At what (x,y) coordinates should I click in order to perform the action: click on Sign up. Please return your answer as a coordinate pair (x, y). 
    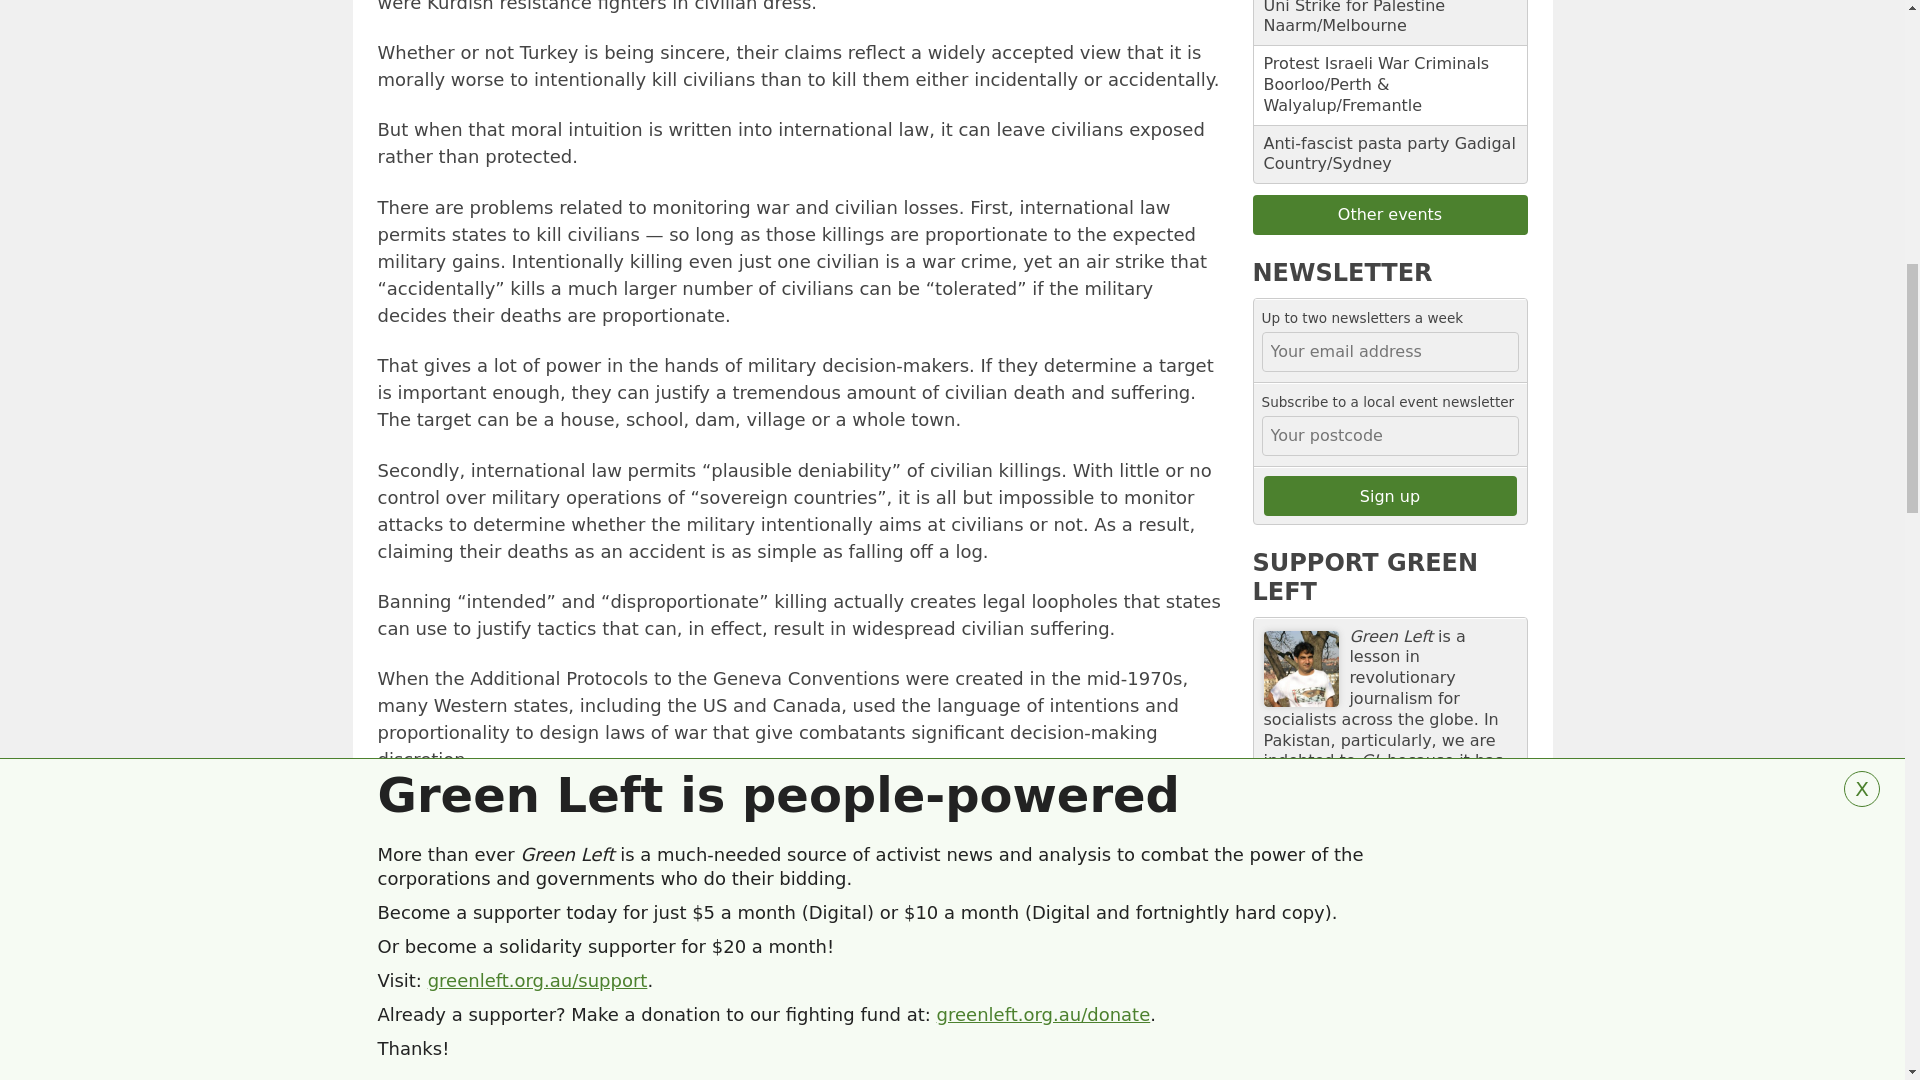
    Looking at the image, I should click on (1390, 496).